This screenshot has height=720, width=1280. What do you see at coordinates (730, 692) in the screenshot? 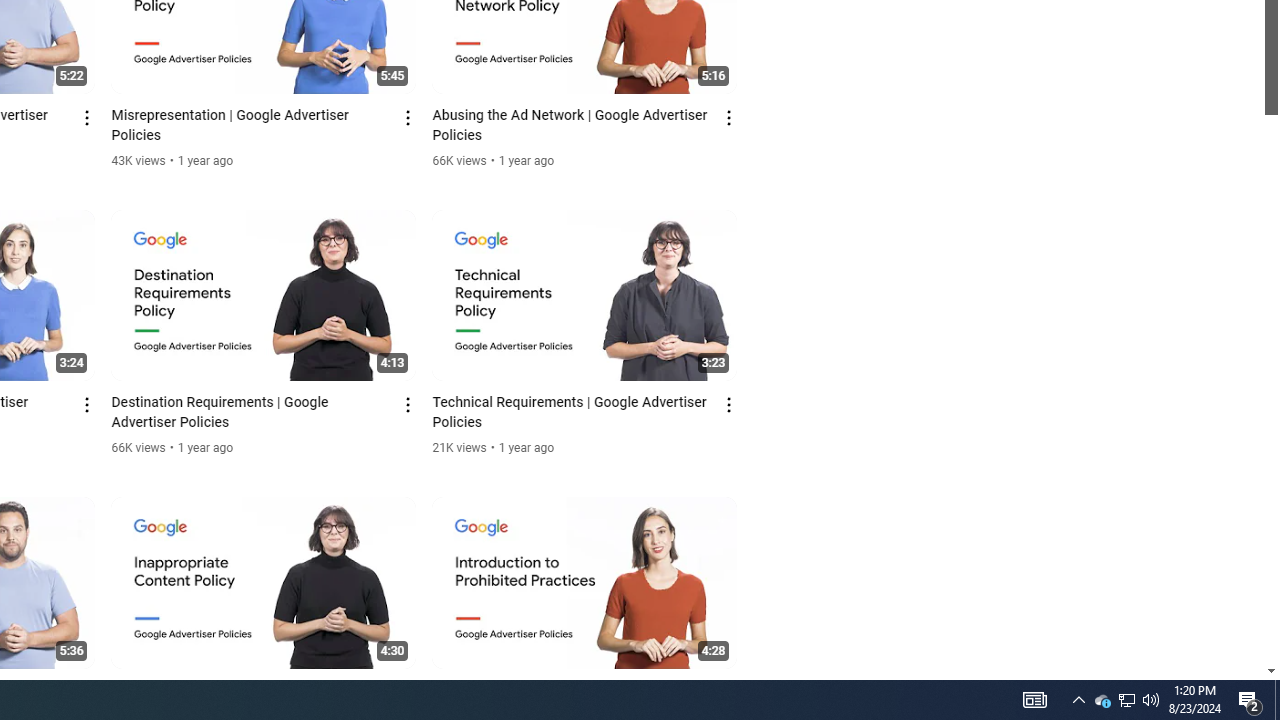
I see `Action menu` at bounding box center [730, 692].